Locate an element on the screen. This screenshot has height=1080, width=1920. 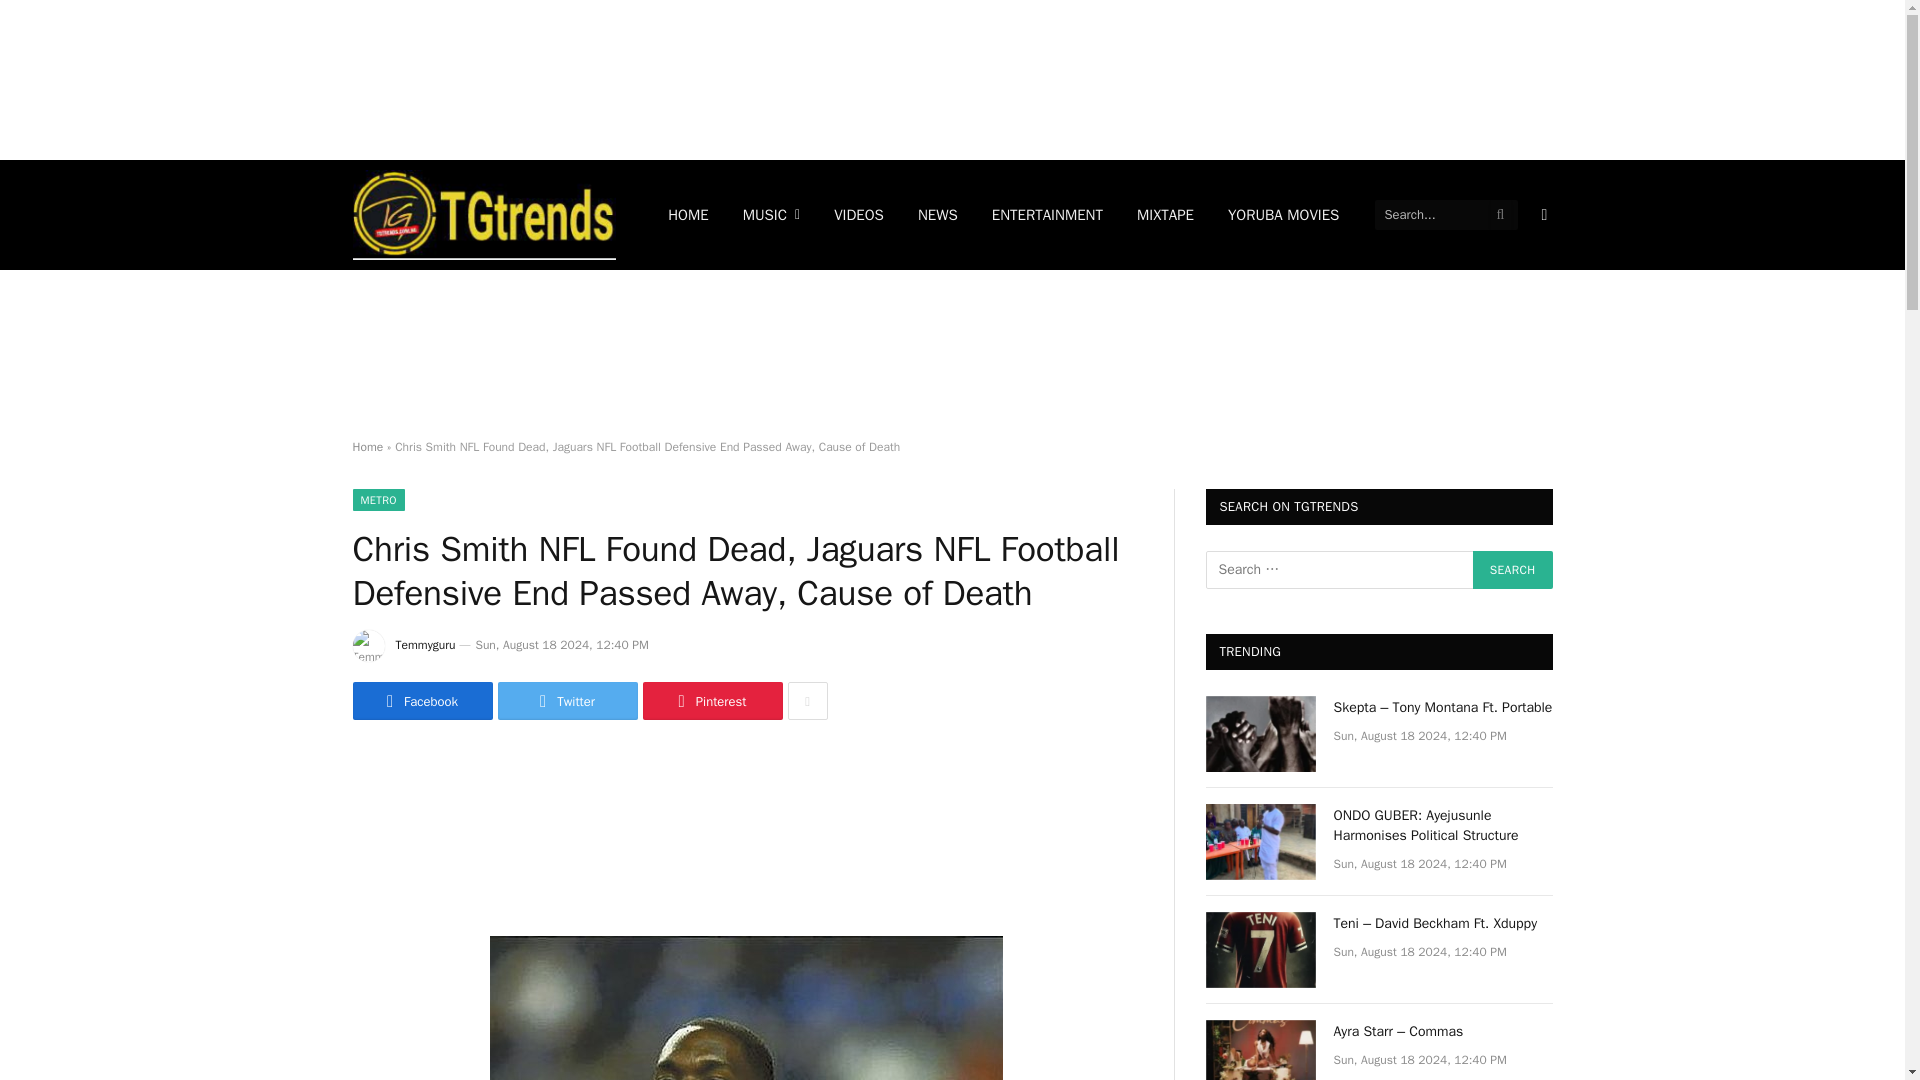
Share on Facebook is located at coordinates (421, 700).